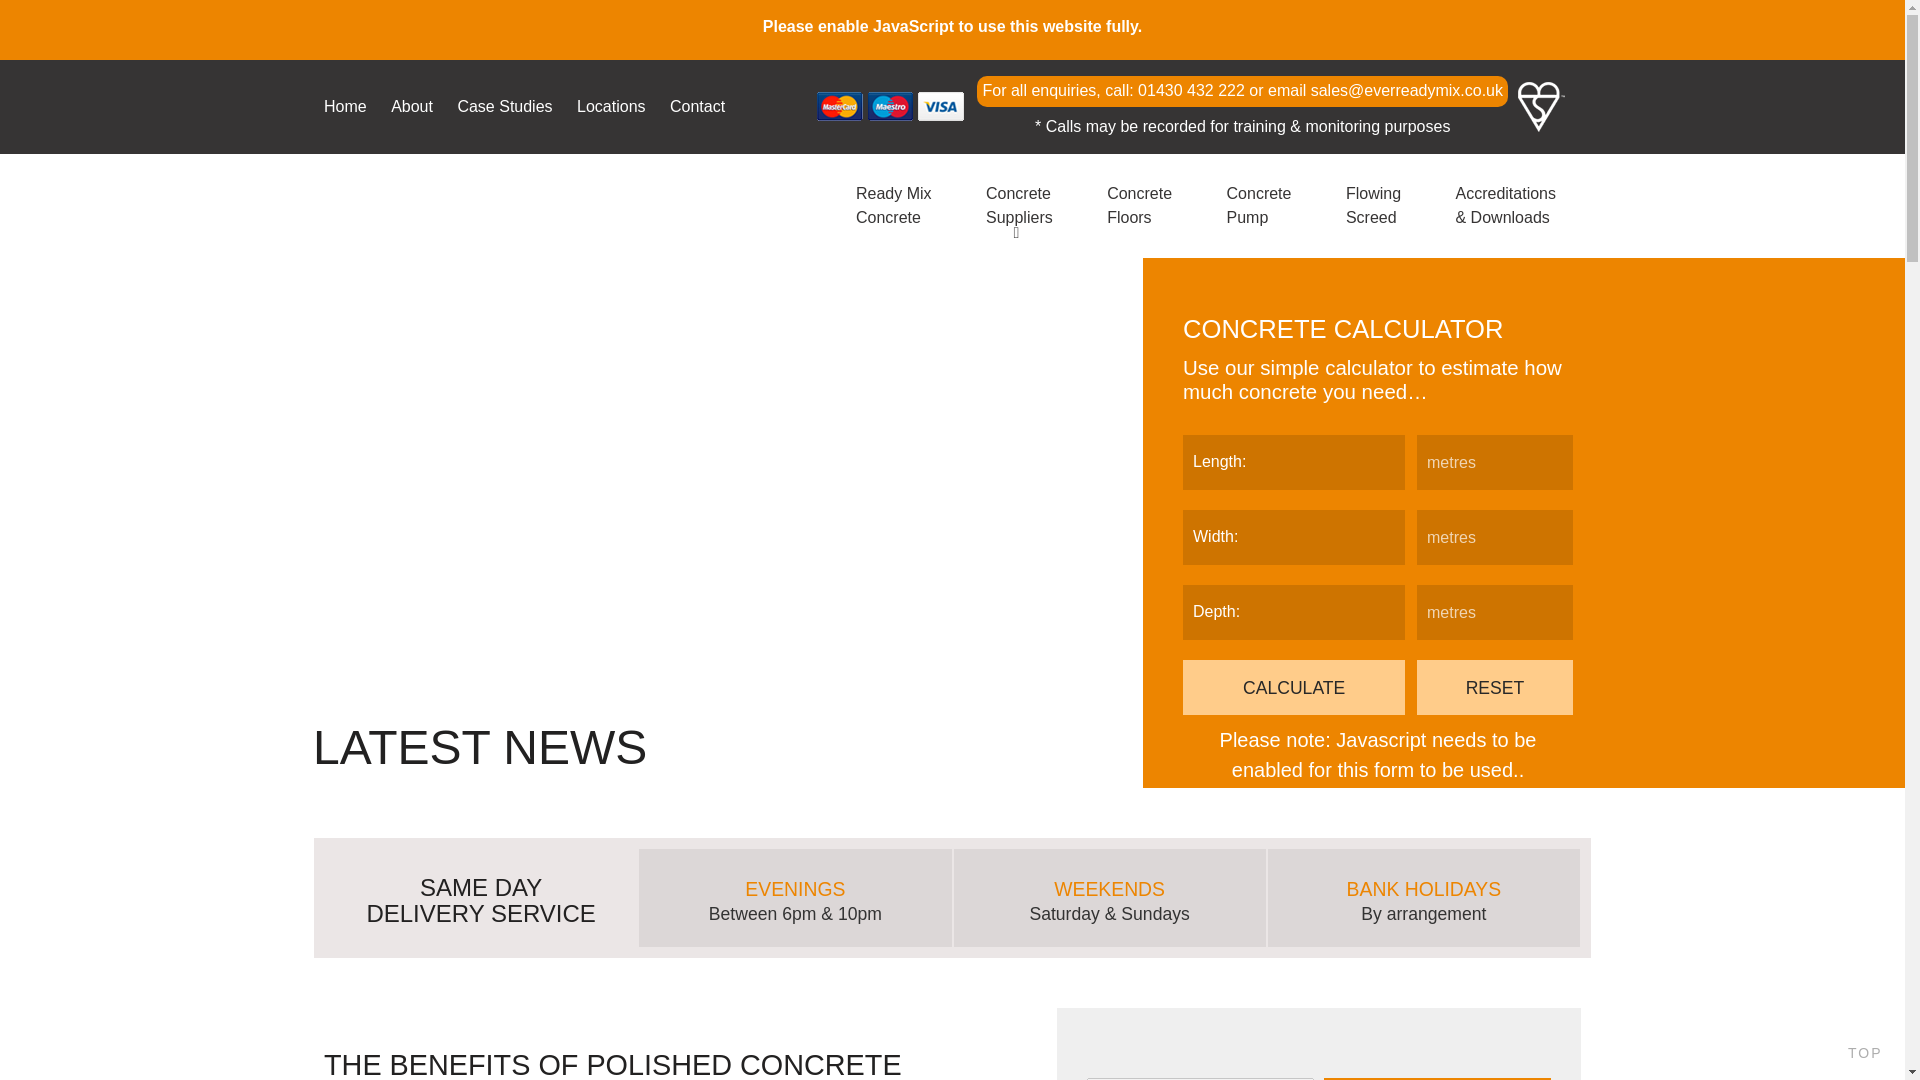 This screenshot has height=1080, width=1920. What do you see at coordinates (894, 206) in the screenshot?
I see `Calculate` at bounding box center [894, 206].